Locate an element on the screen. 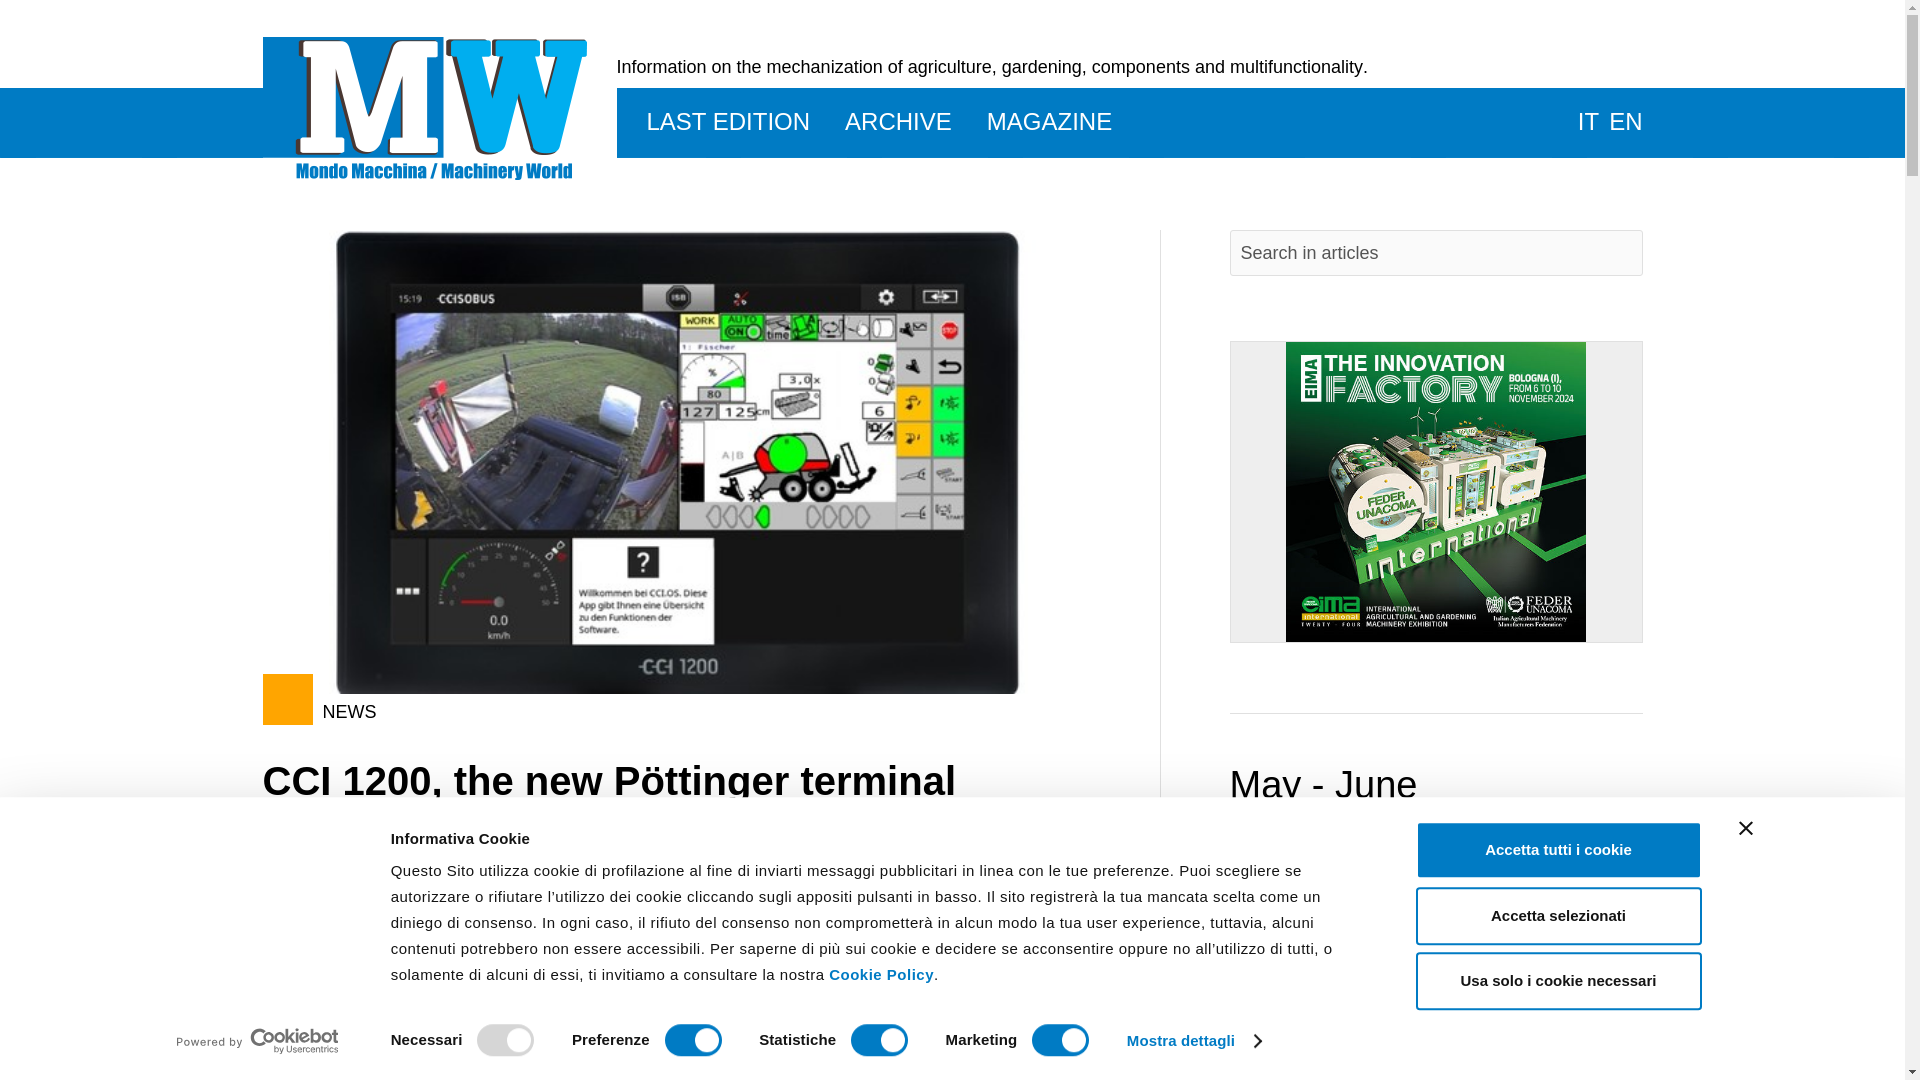 The width and height of the screenshot is (1920, 1080). Usa solo i cookie necessari is located at coordinates (1558, 980).